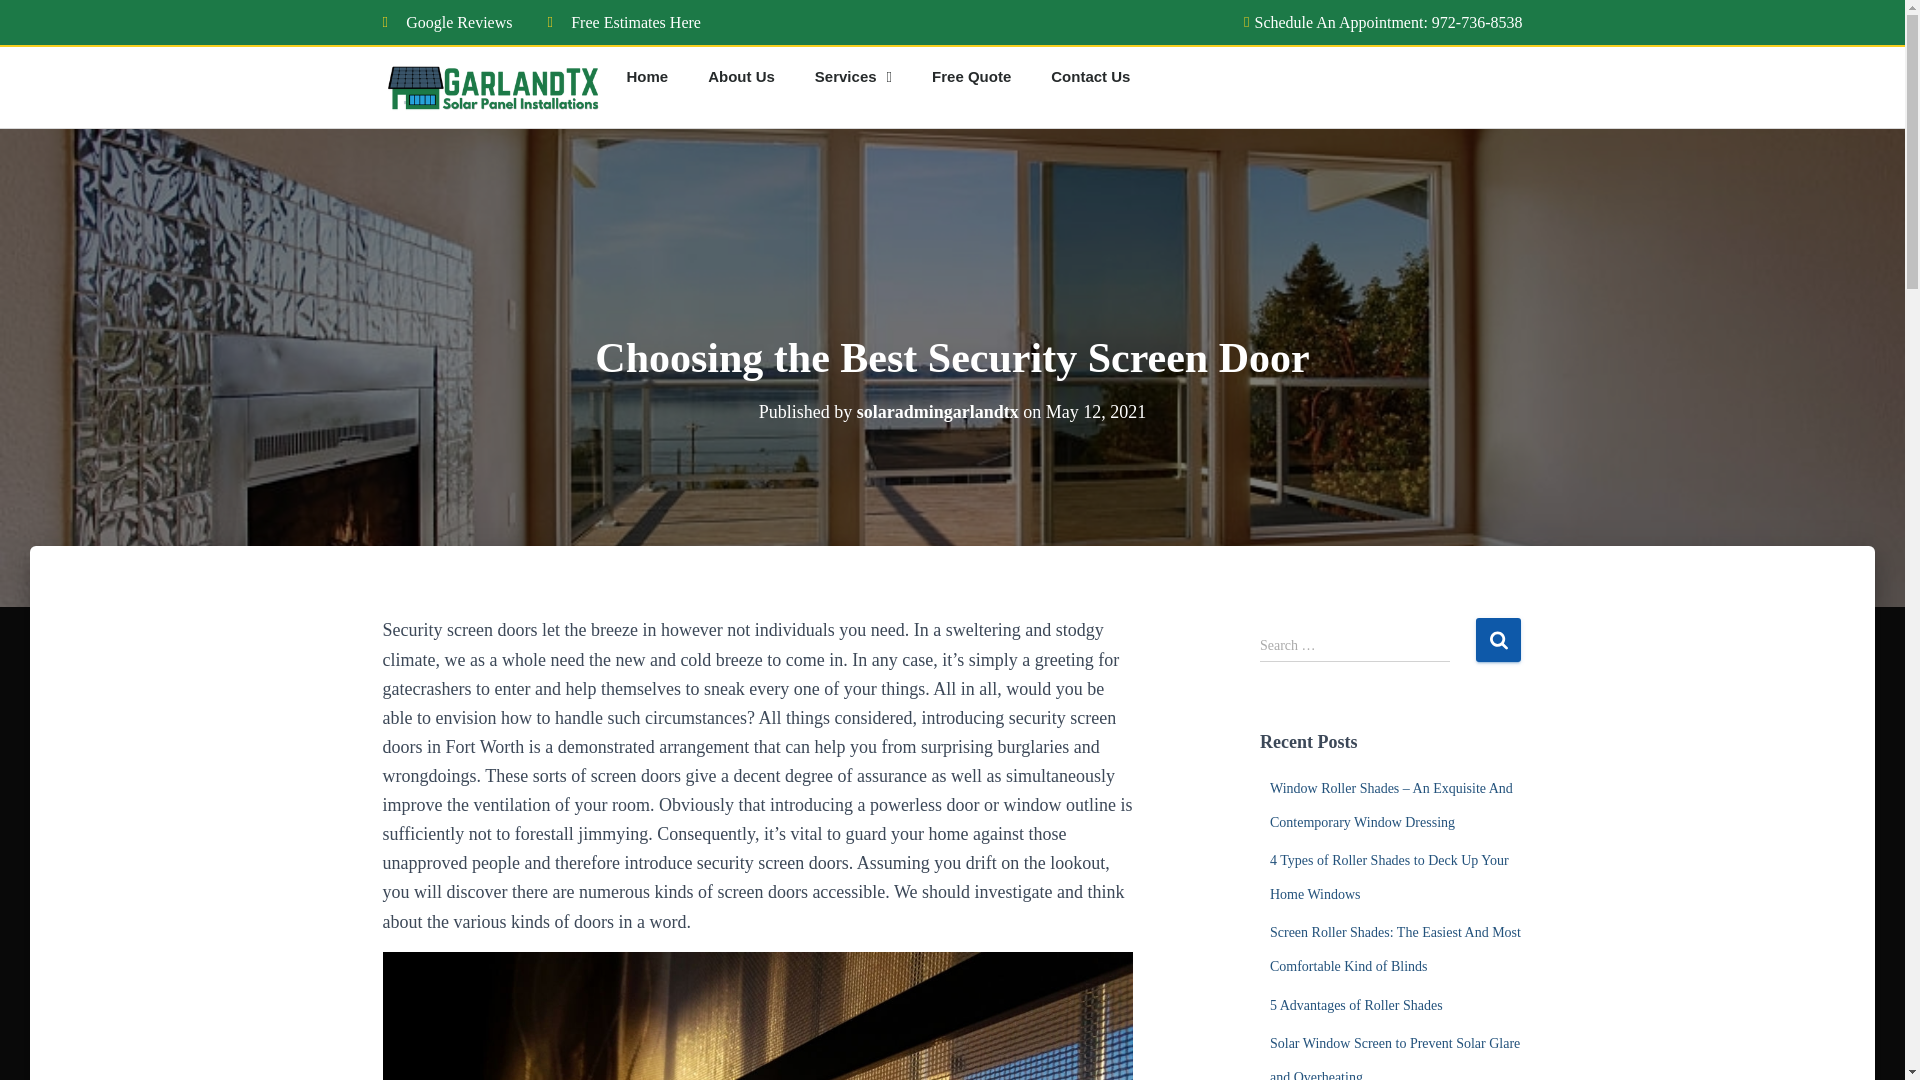 The width and height of the screenshot is (1920, 1080). Describe the element at coordinates (853, 76) in the screenshot. I see `Services` at that location.